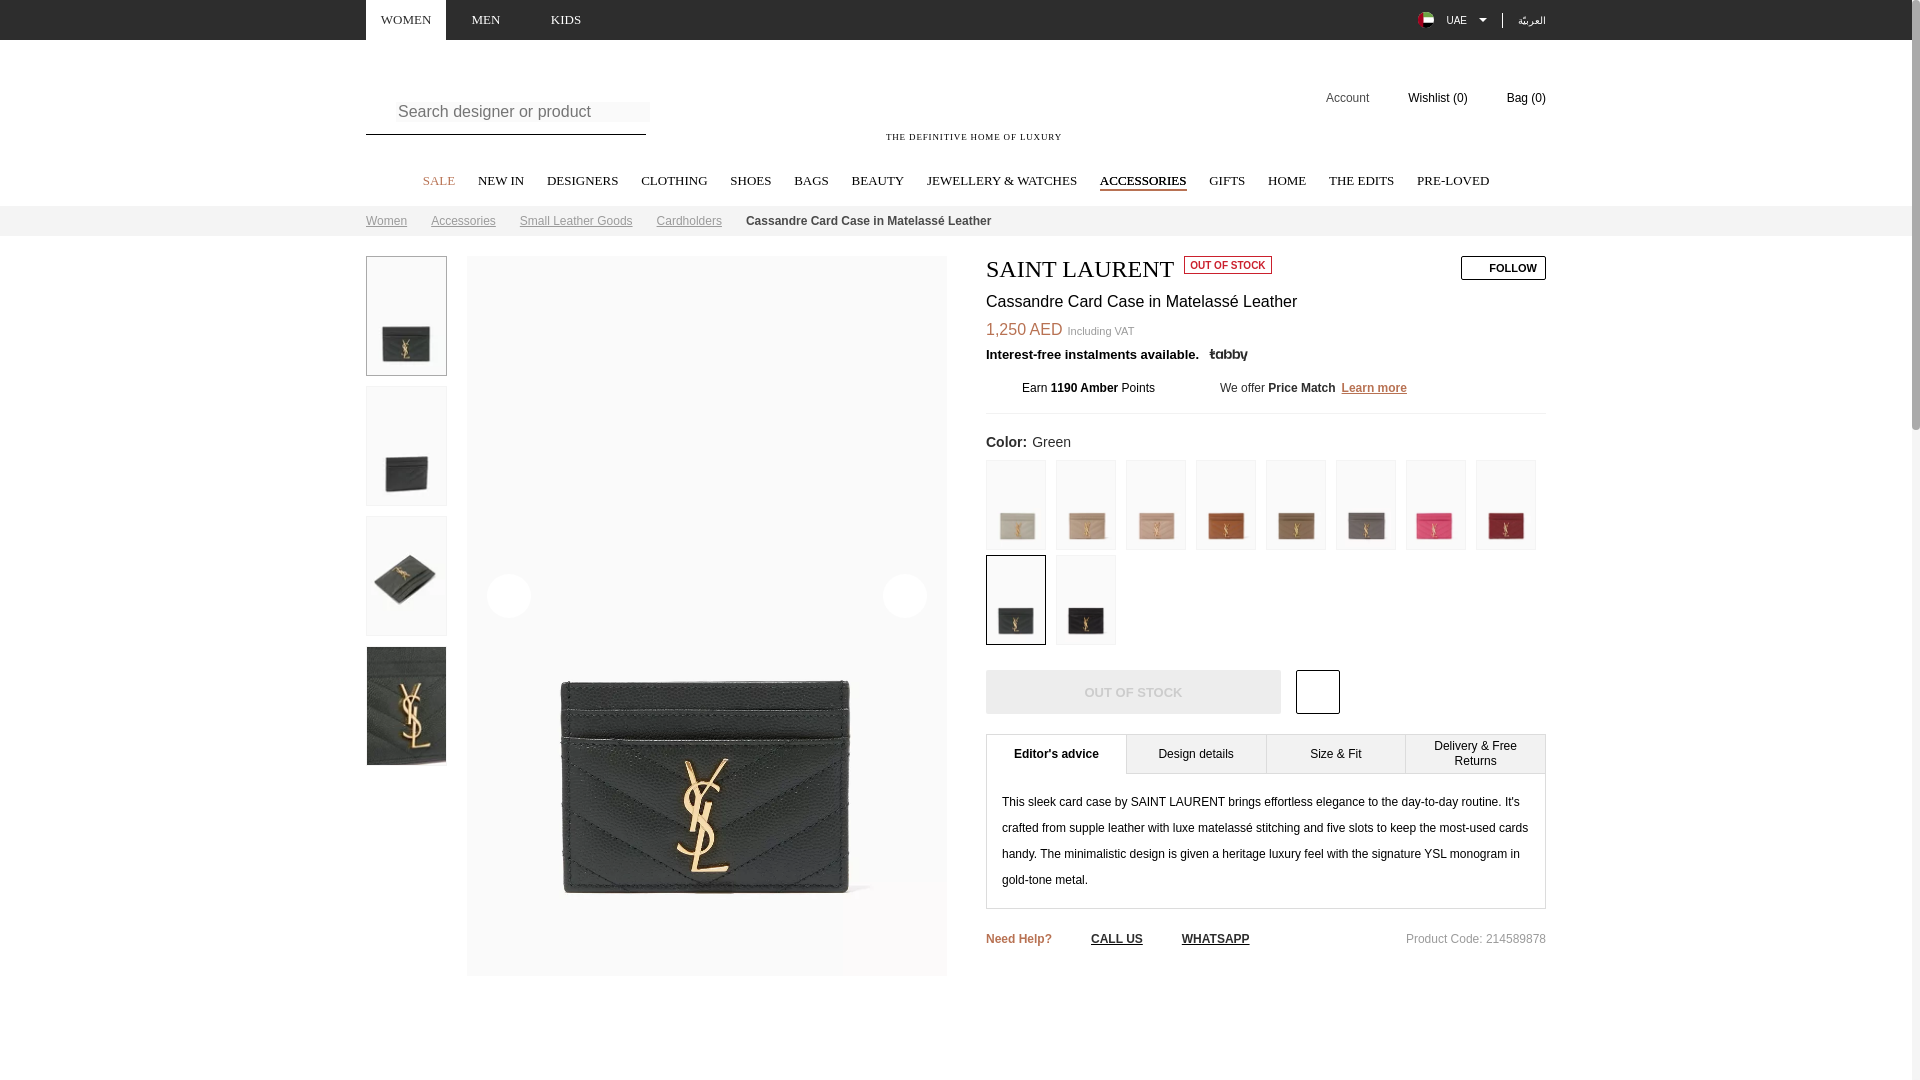  I want to click on HOME, so click(1286, 182).